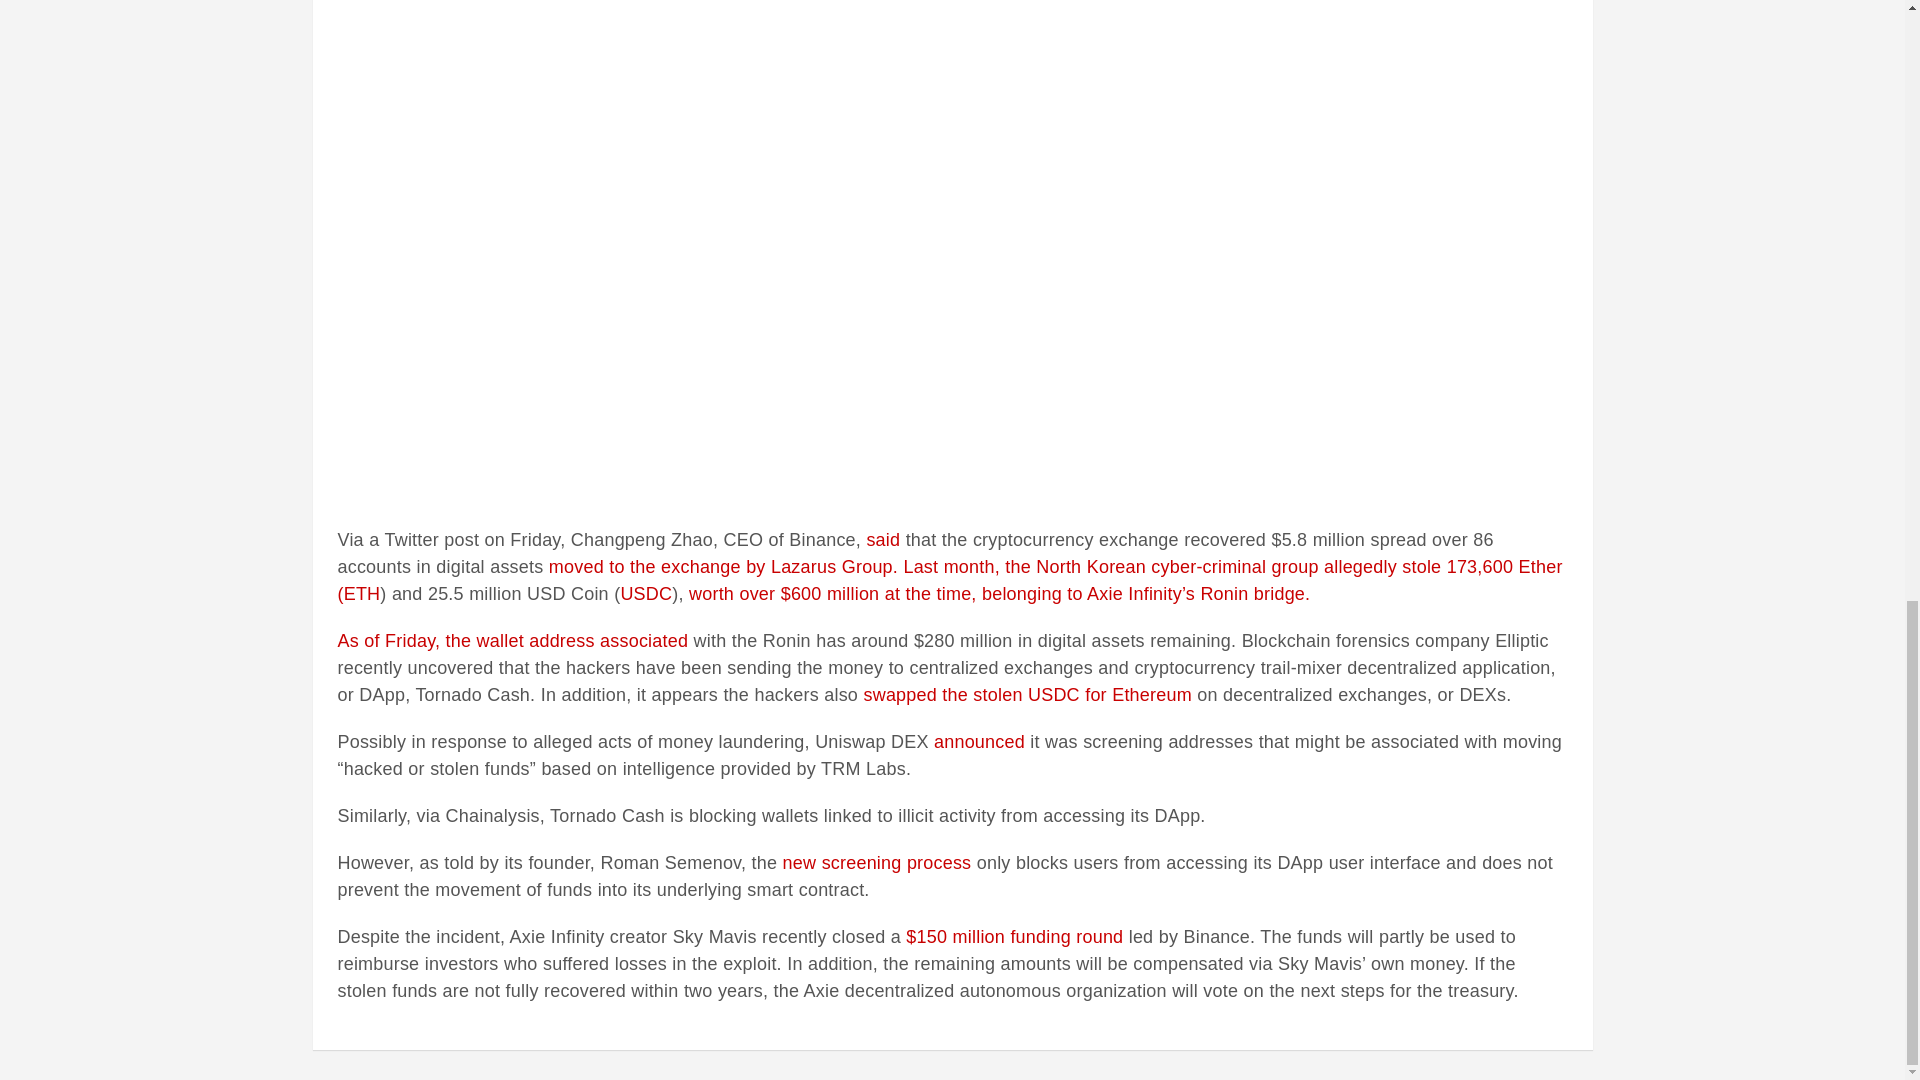 This screenshot has height=1080, width=1920. What do you see at coordinates (643, 640) in the screenshot?
I see `associated` at bounding box center [643, 640].